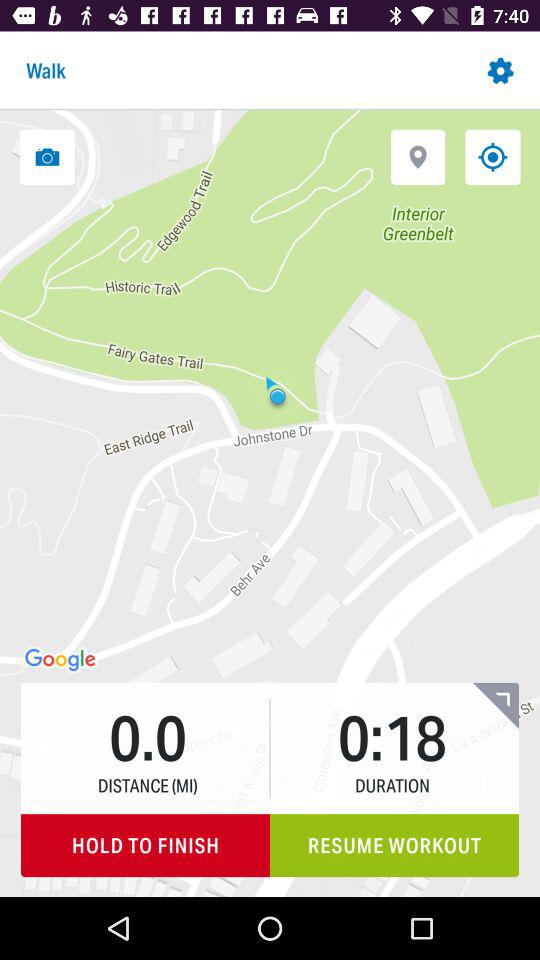 This screenshot has height=960, width=540. Describe the element at coordinates (418, 156) in the screenshot. I see `set waypoint` at that location.